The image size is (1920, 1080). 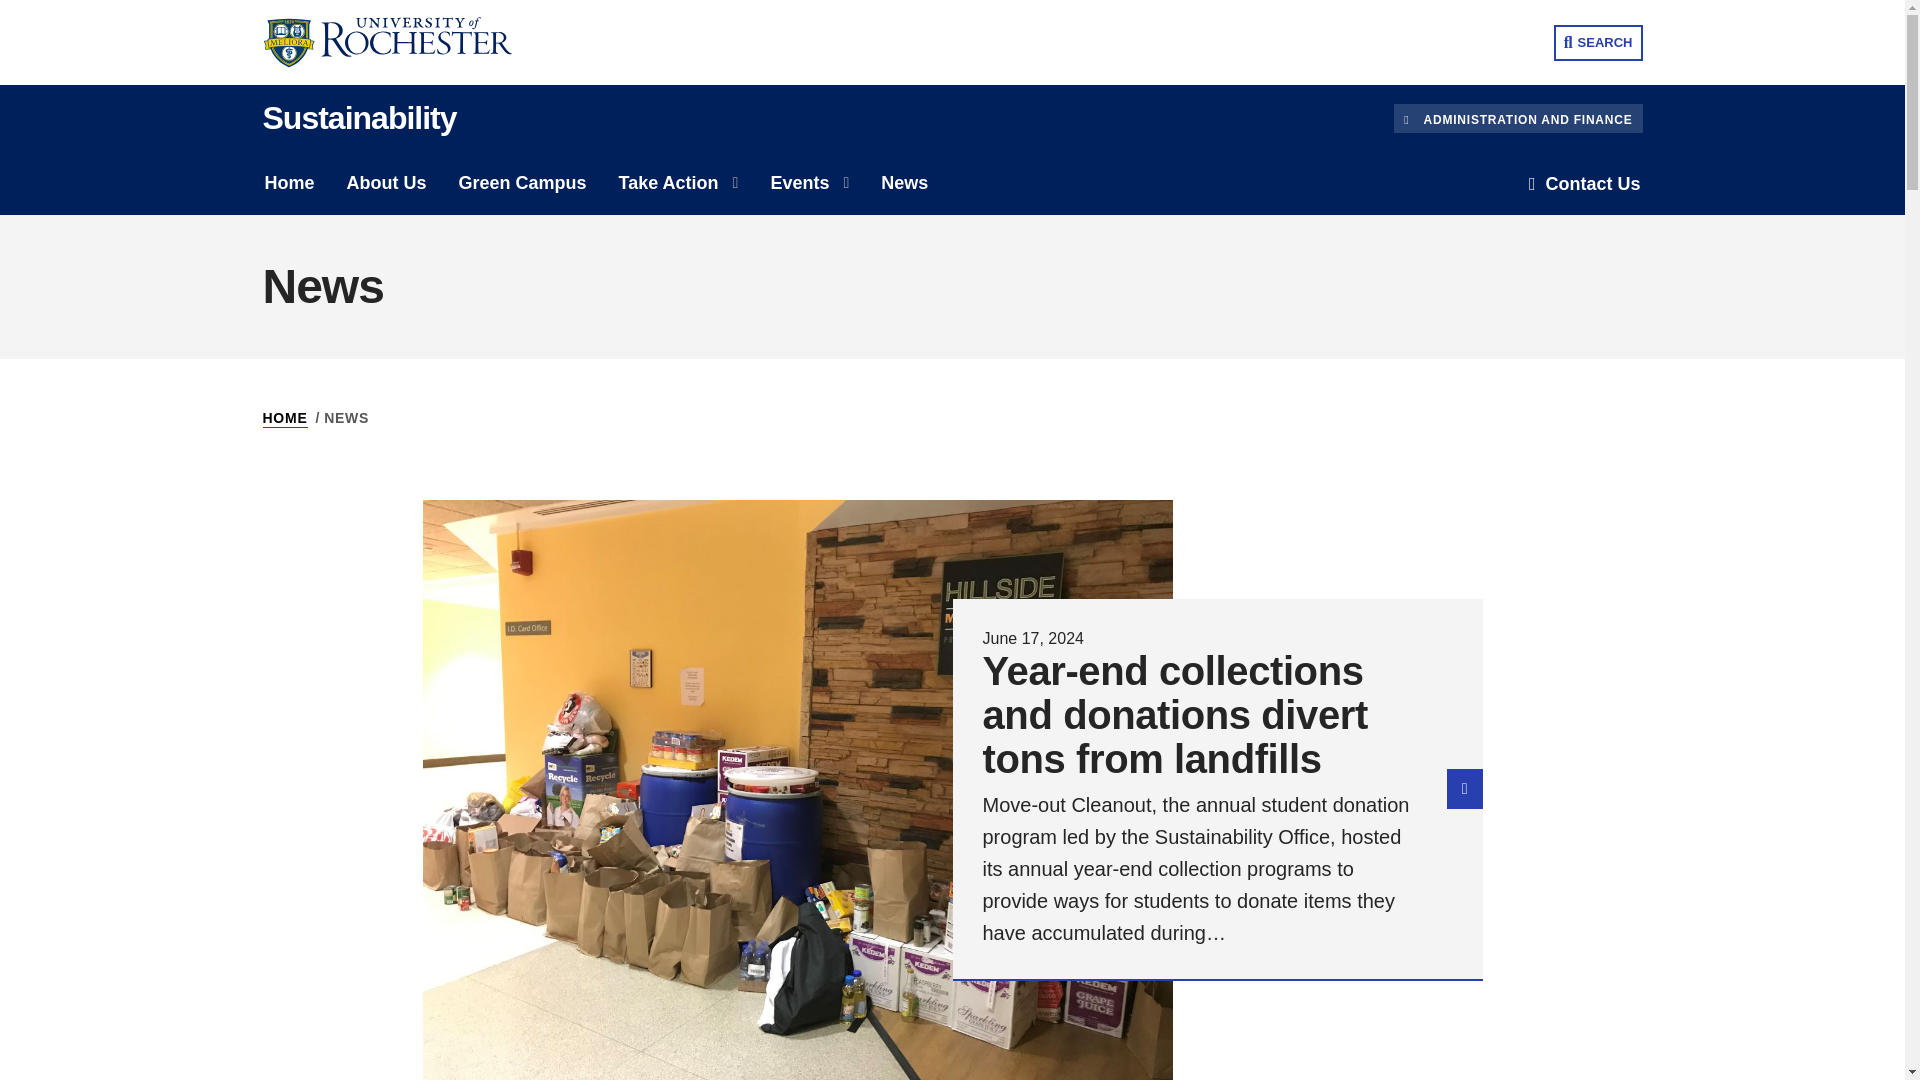 I want to click on ADMINISTRATION AND FINANCE, so click(x=1517, y=118).